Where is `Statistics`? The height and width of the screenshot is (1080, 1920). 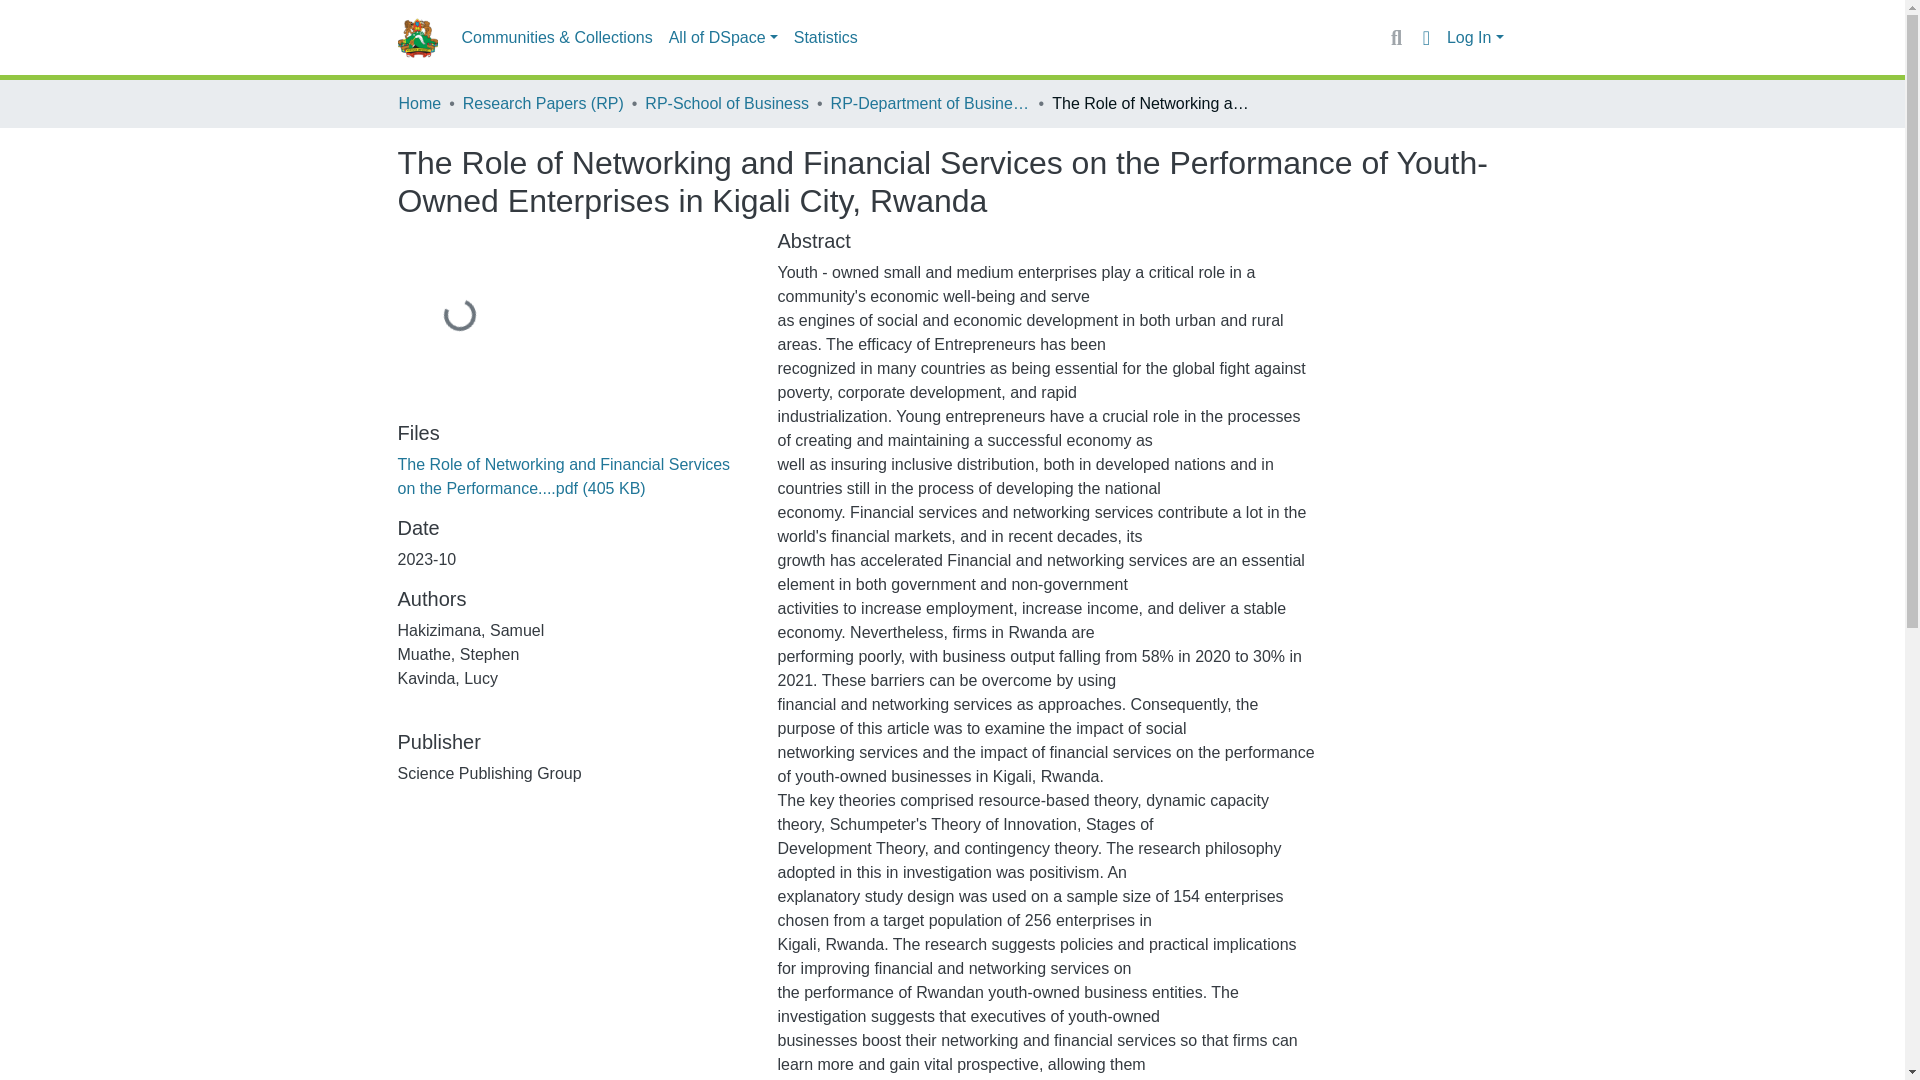
Statistics is located at coordinates (825, 38).